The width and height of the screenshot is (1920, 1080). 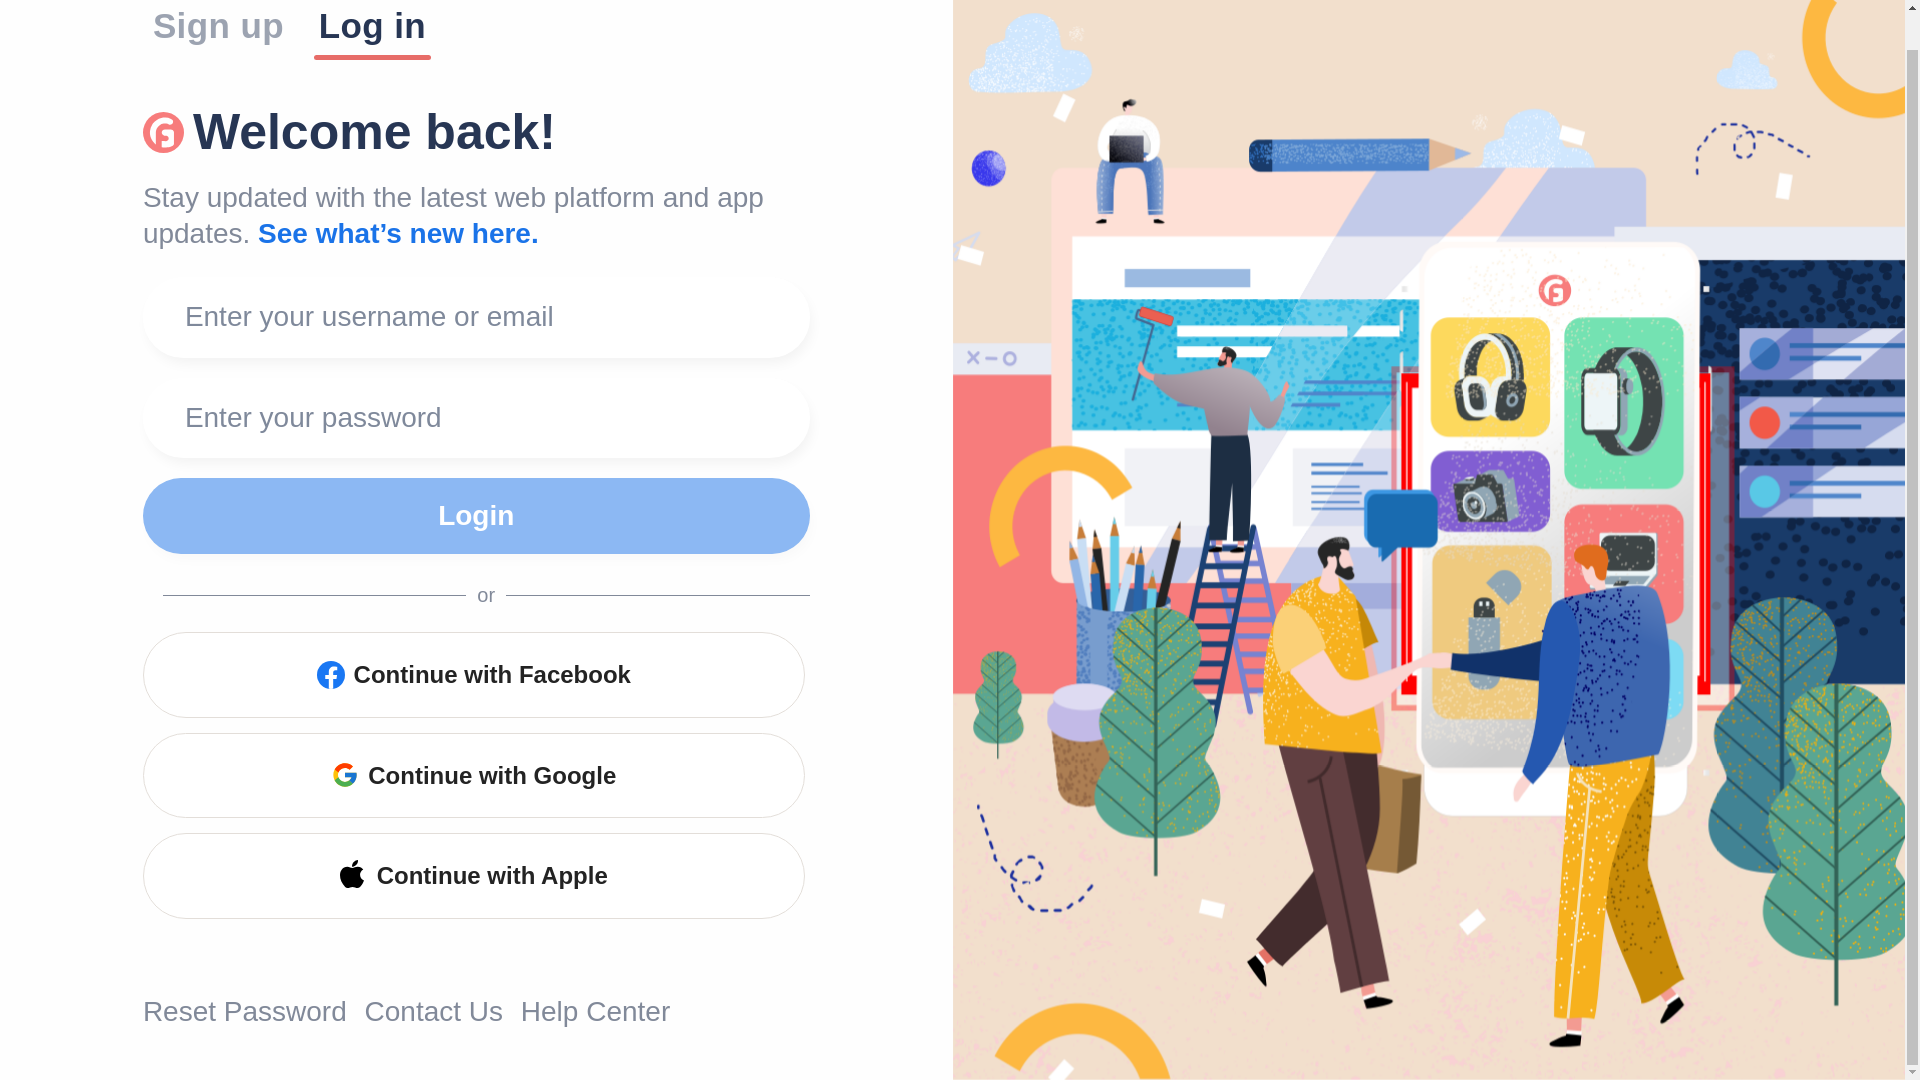 What do you see at coordinates (71, 376) in the screenshot?
I see `Send New Password` at bounding box center [71, 376].